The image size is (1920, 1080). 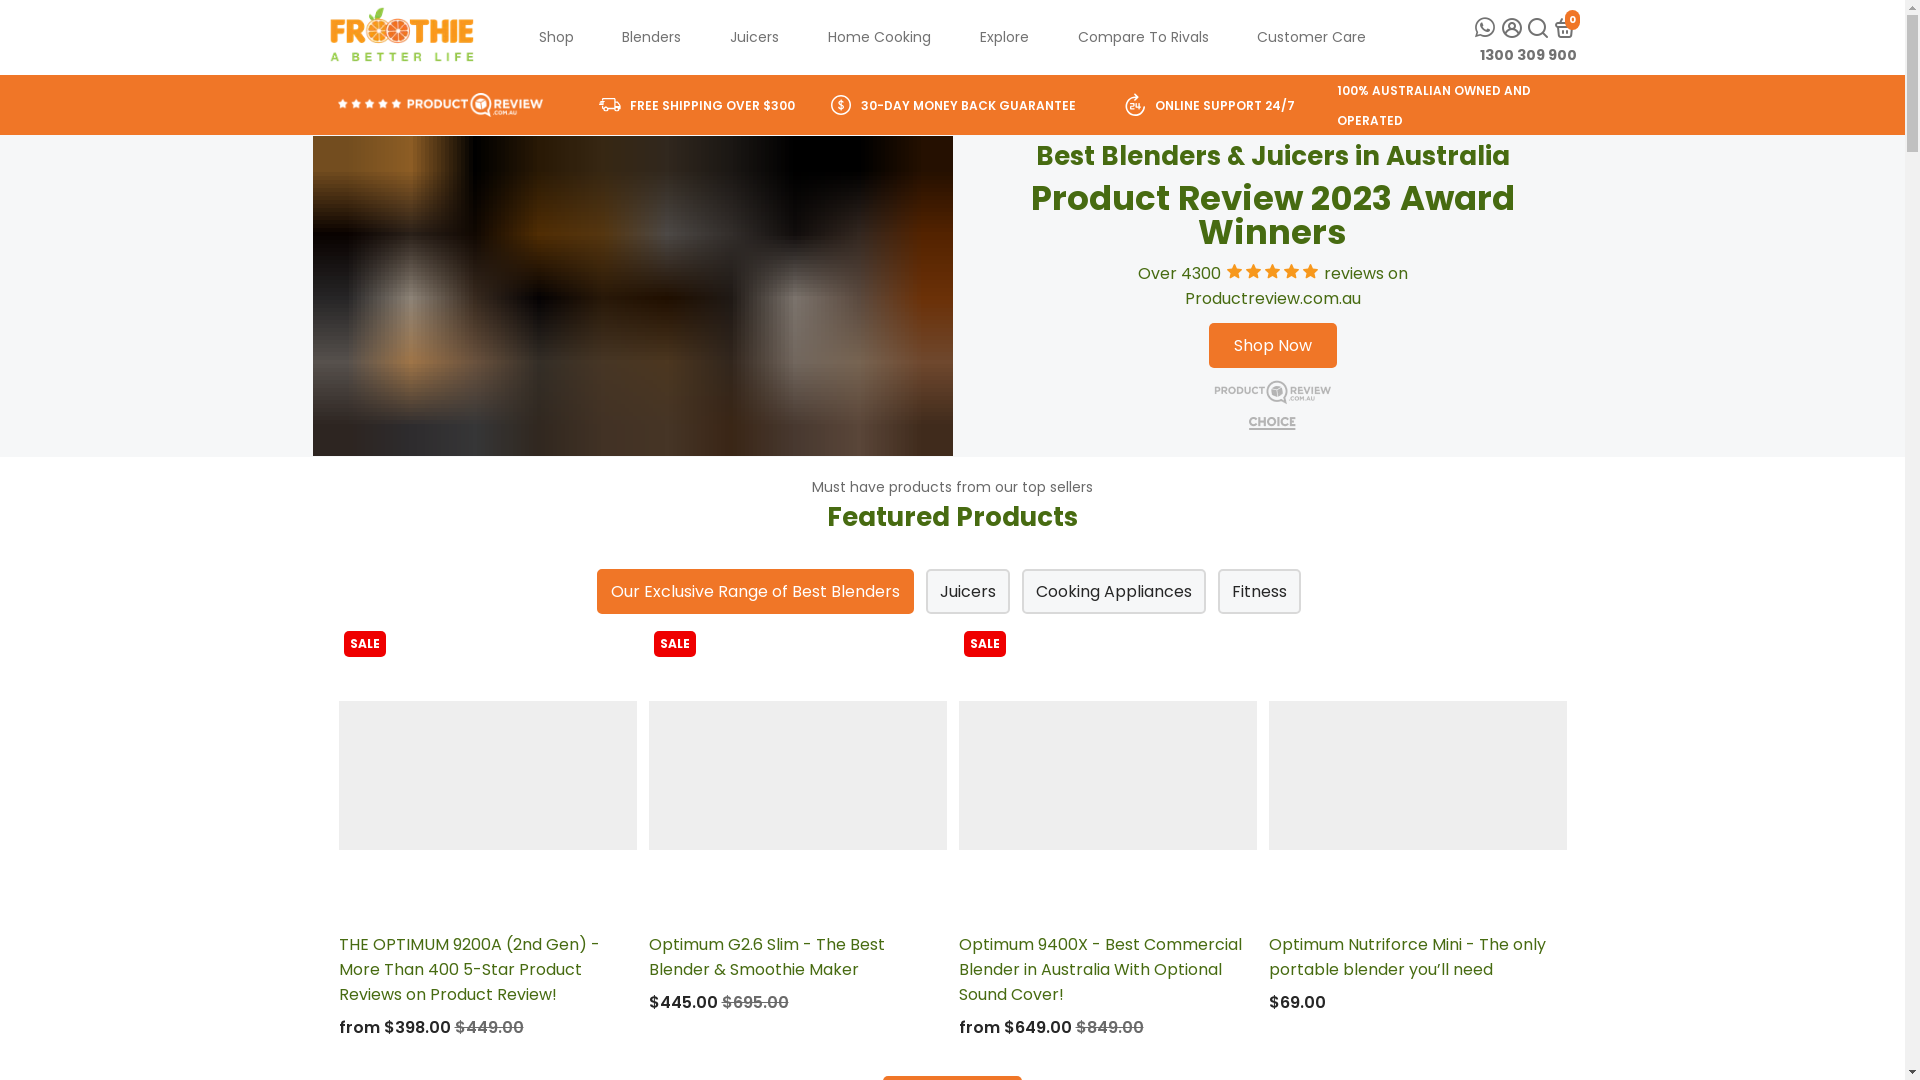 What do you see at coordinates (968, 592) in the screenshot?
I see `Juicers` at bounding box center [968, 592].